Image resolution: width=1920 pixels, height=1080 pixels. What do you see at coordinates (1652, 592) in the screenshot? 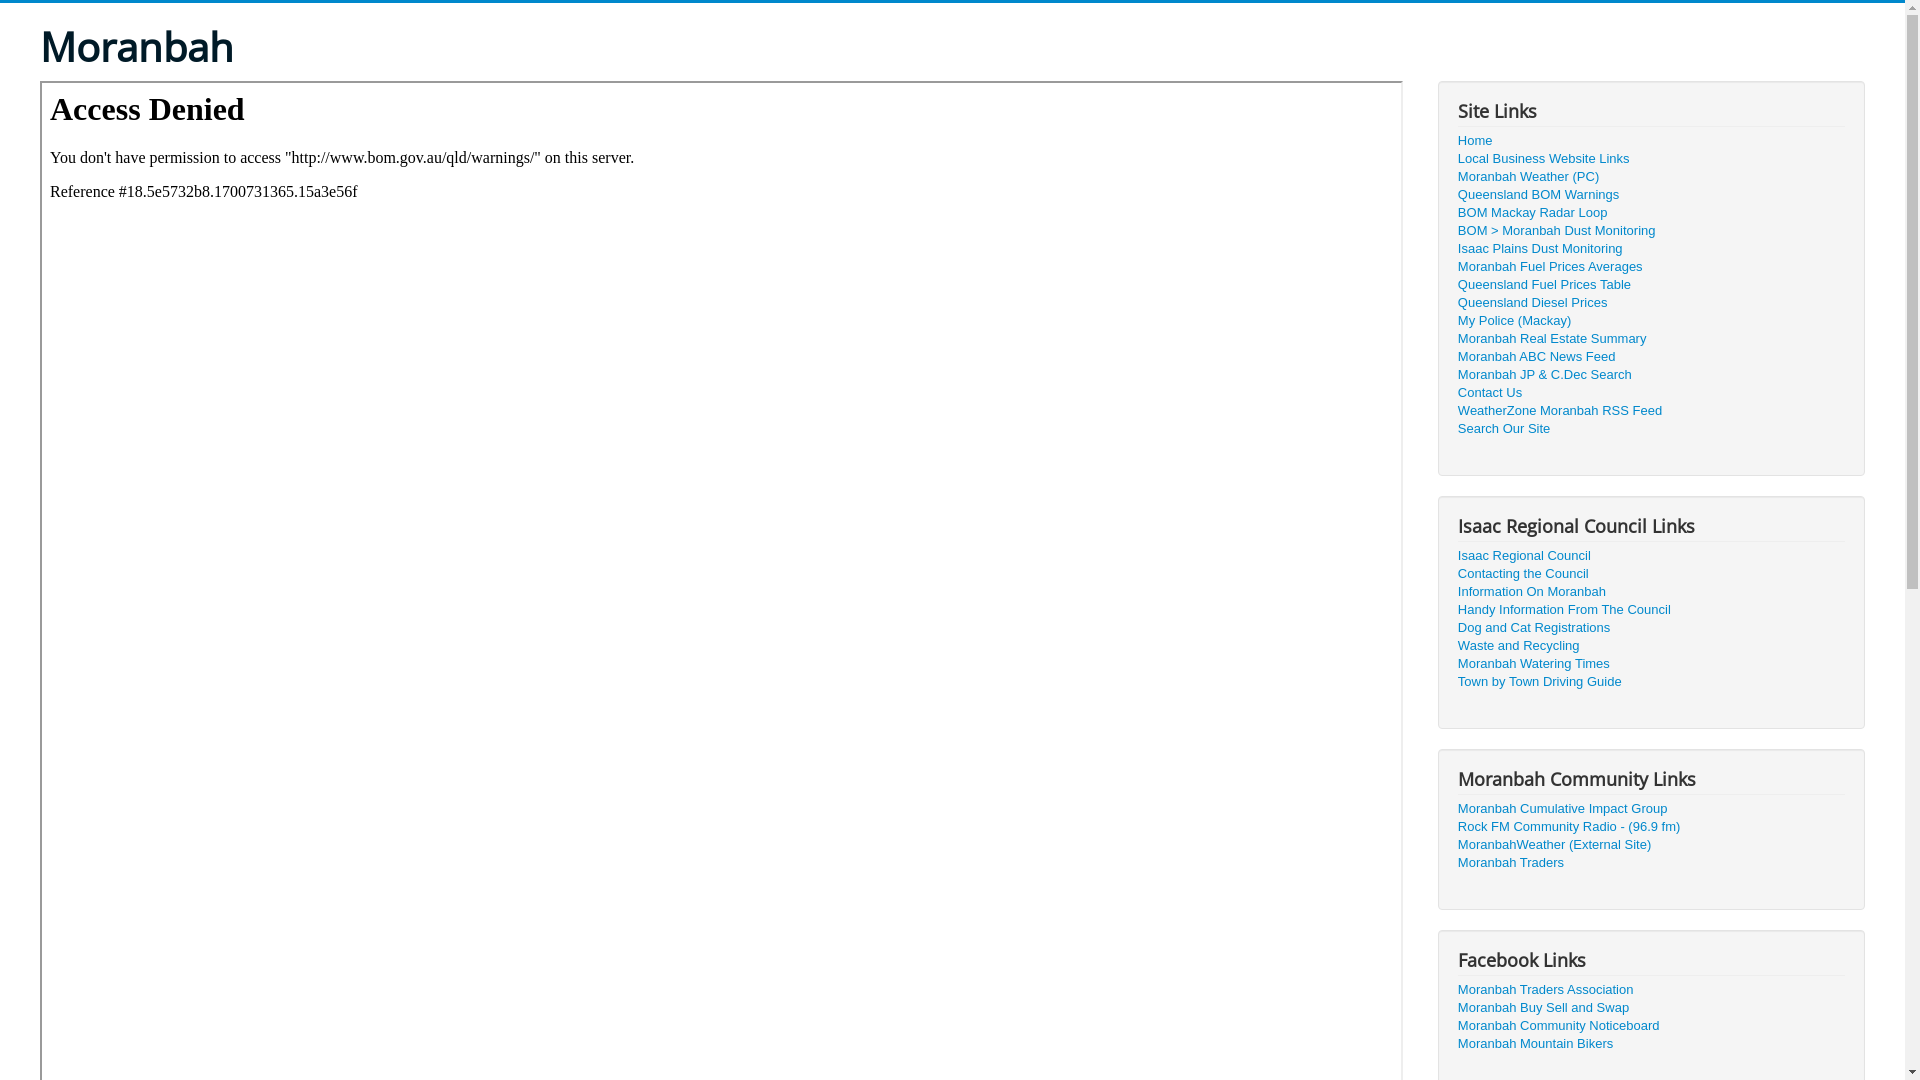
I see `Information On Moranbah` at bounding box center [1652, 592].